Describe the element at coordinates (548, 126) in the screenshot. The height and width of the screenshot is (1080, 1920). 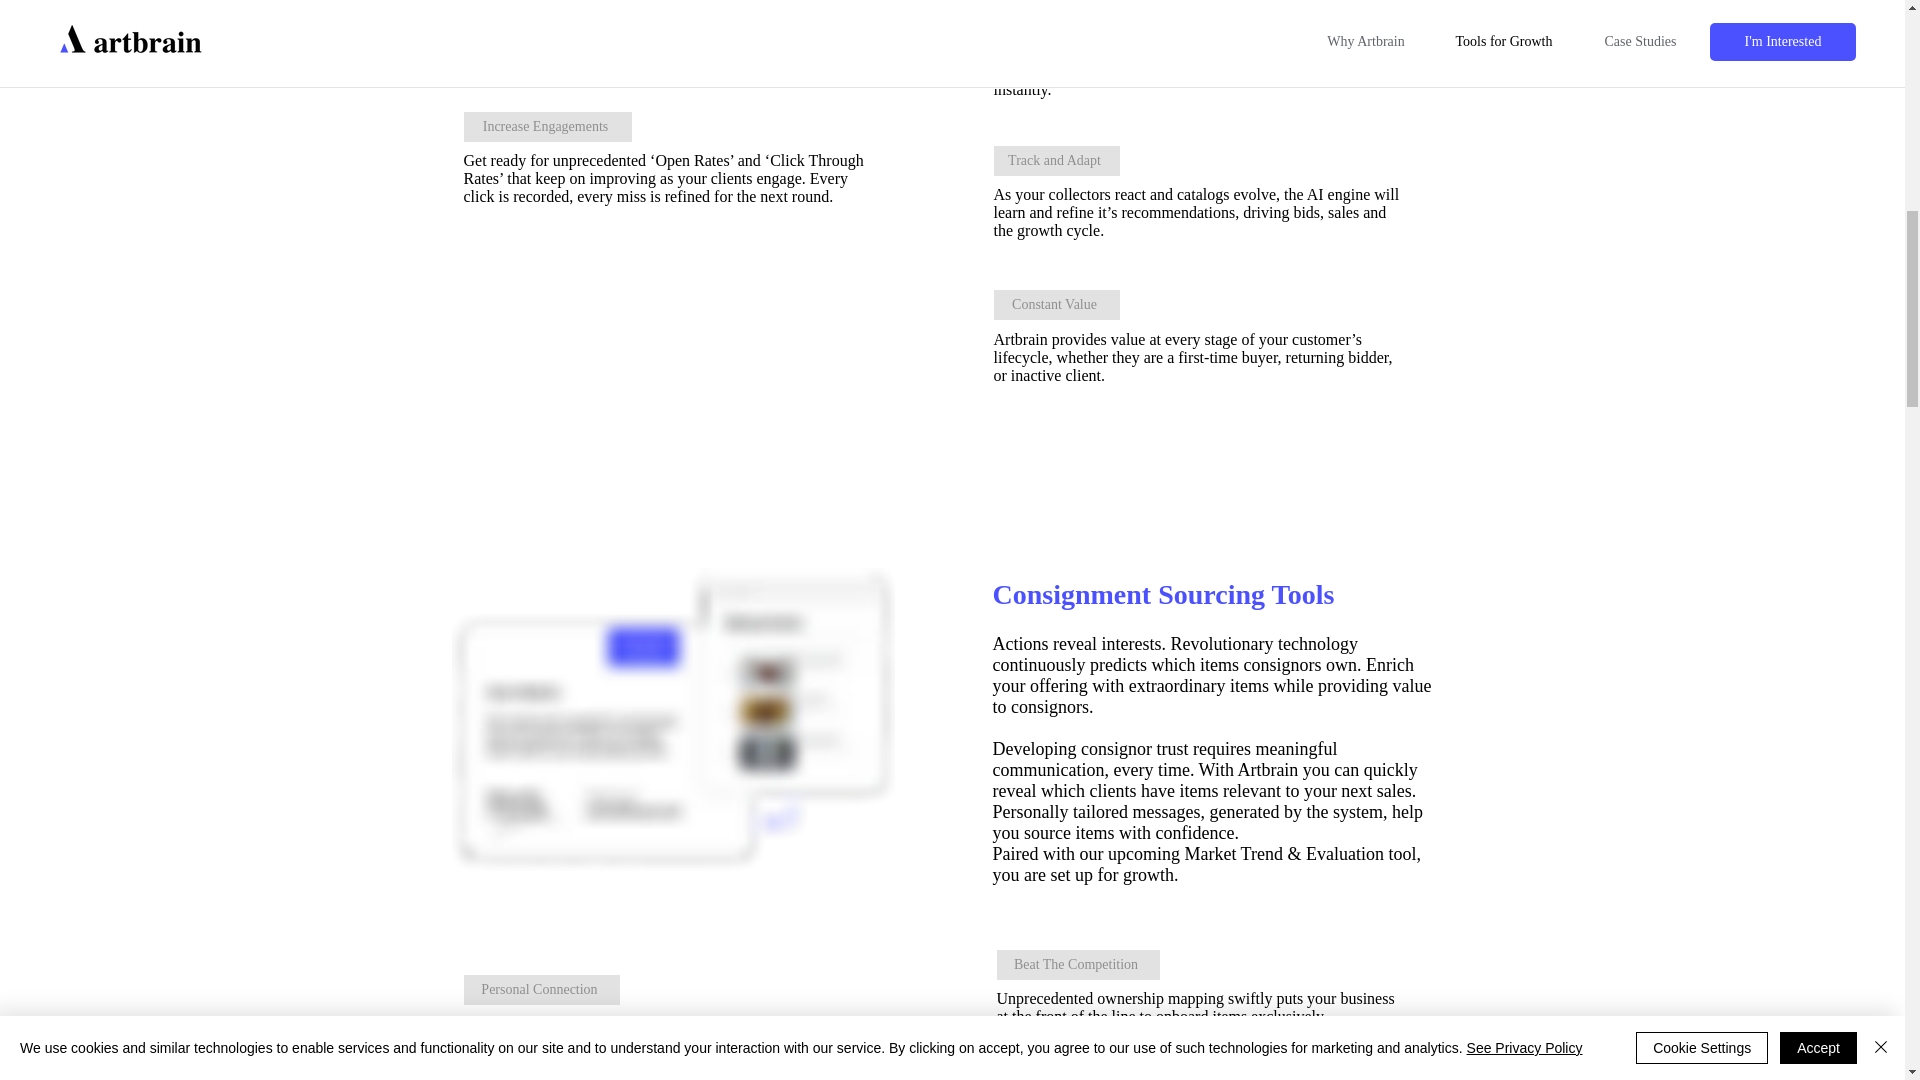
I see `Increase Engagements` at that location.